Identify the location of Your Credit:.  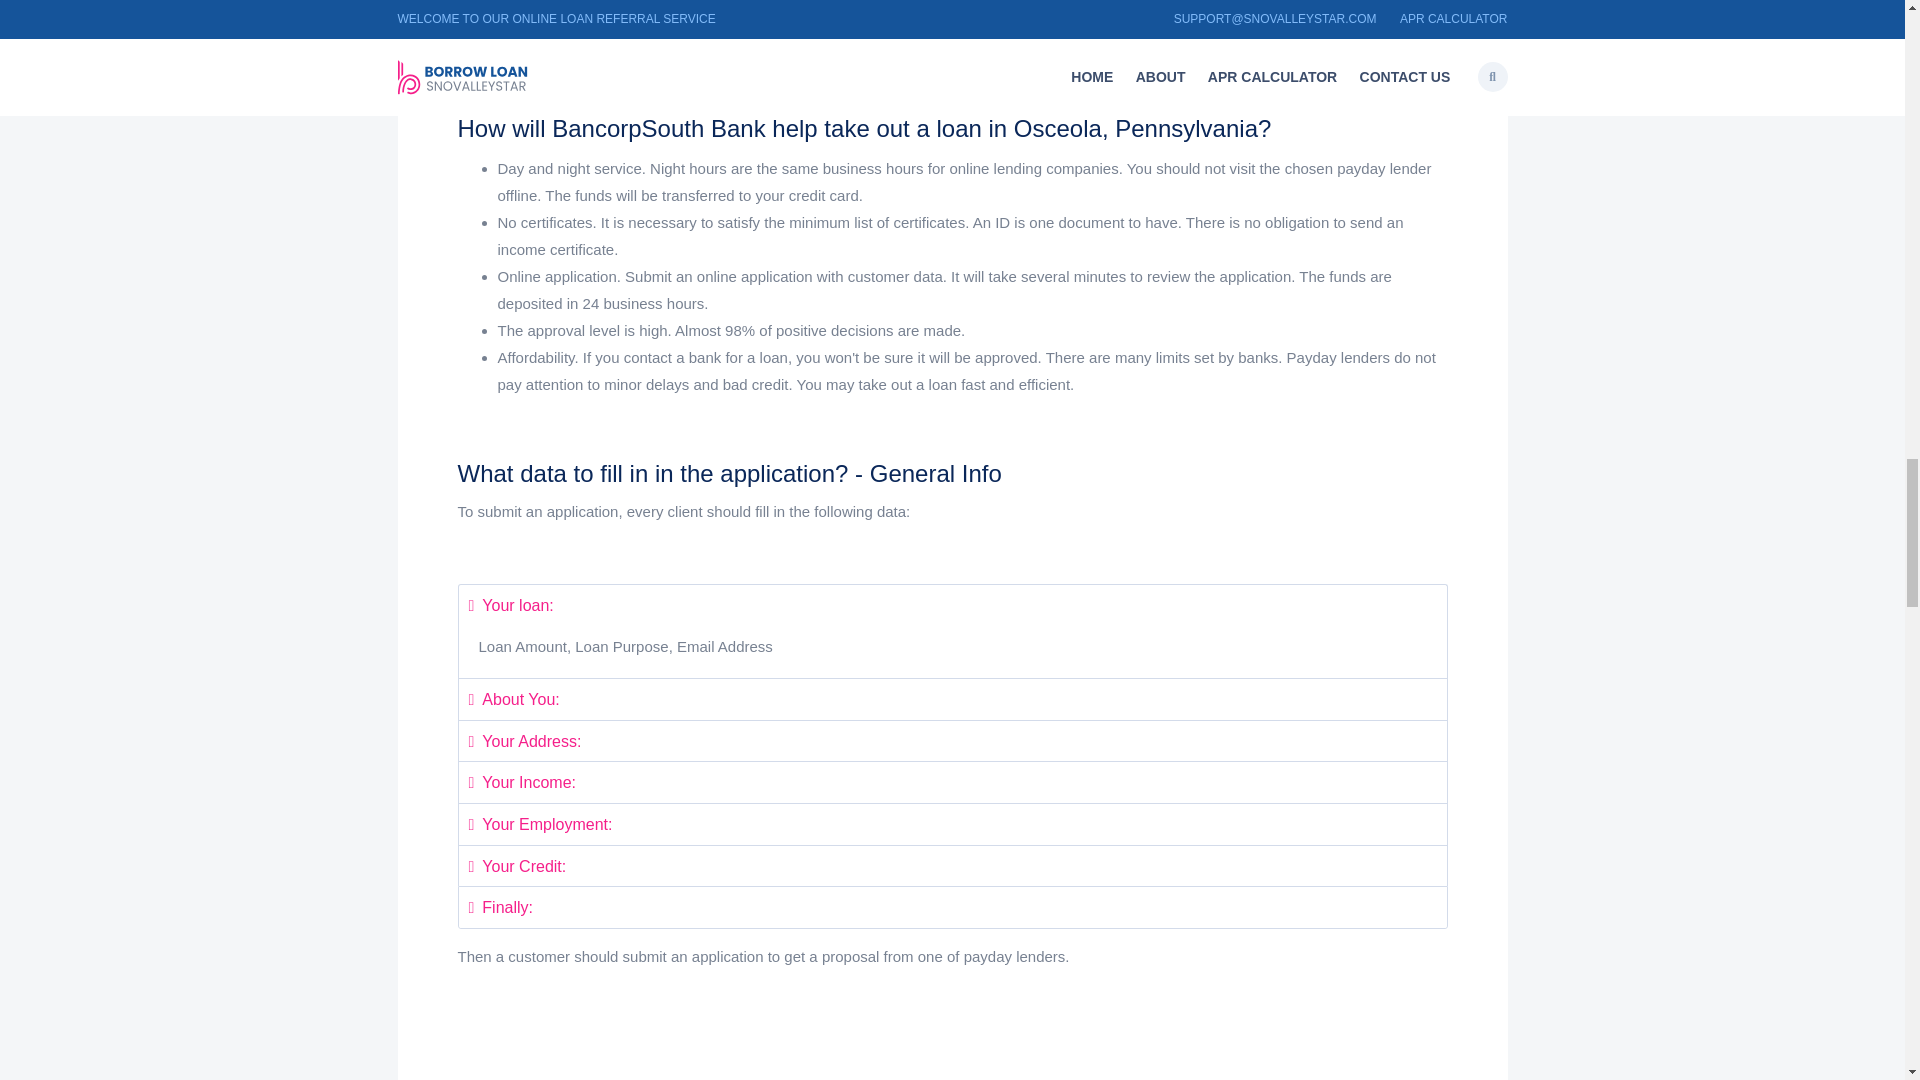
(517, 866).